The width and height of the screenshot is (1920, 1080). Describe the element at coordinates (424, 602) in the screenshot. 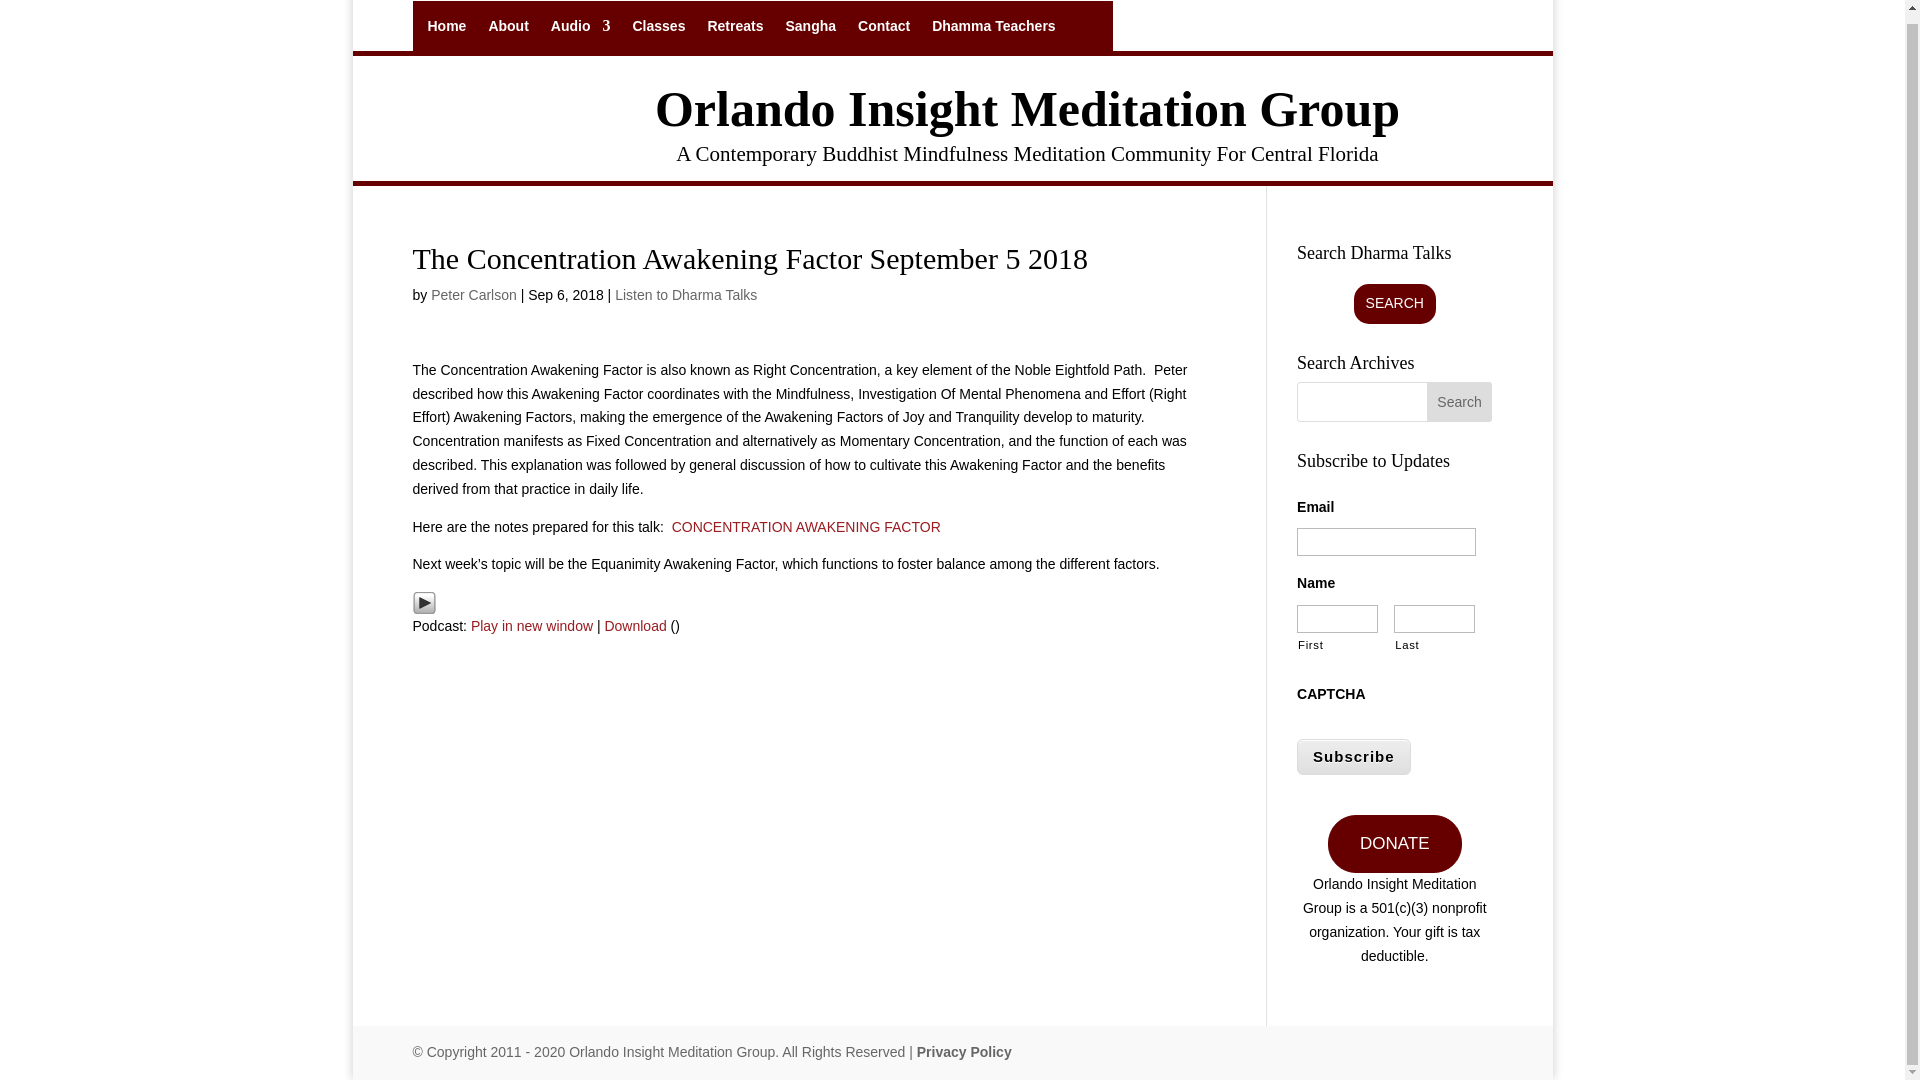

I see `Play` at that location.